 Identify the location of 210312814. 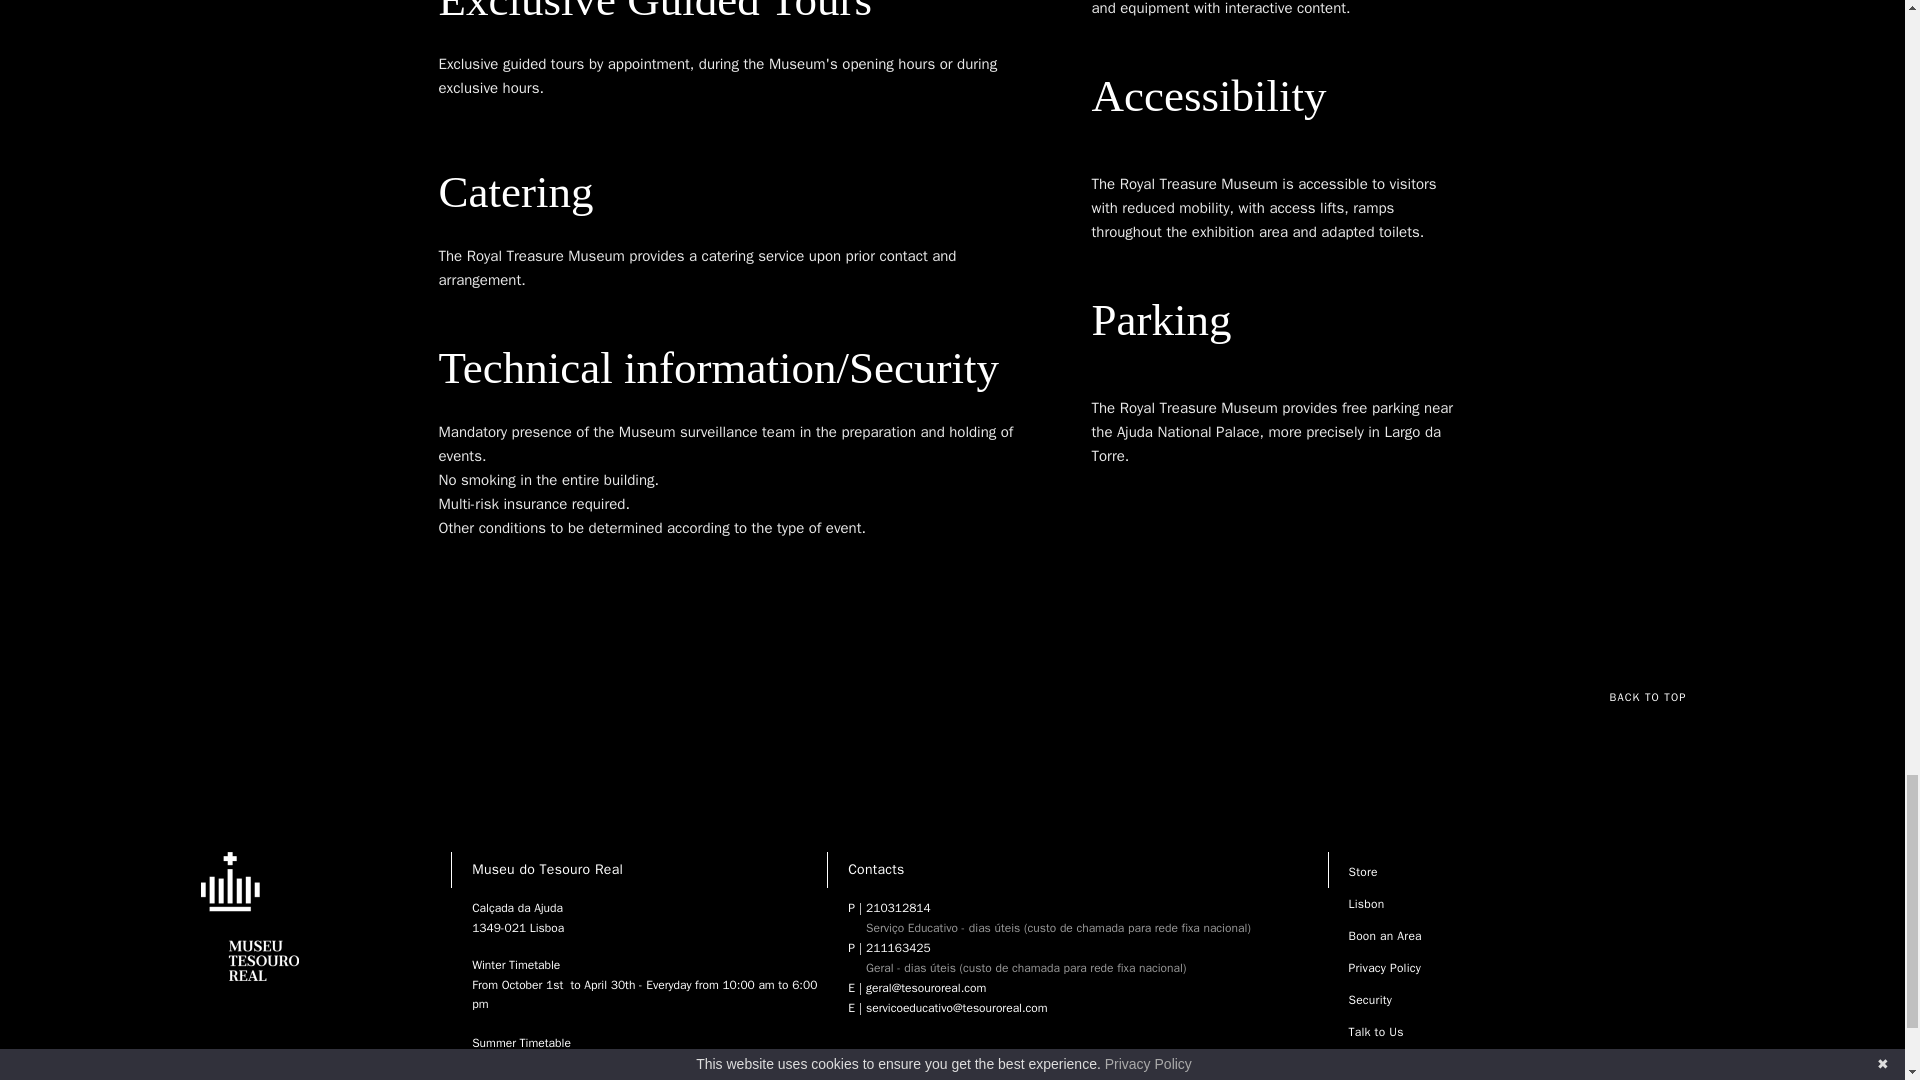
(1058, 907).